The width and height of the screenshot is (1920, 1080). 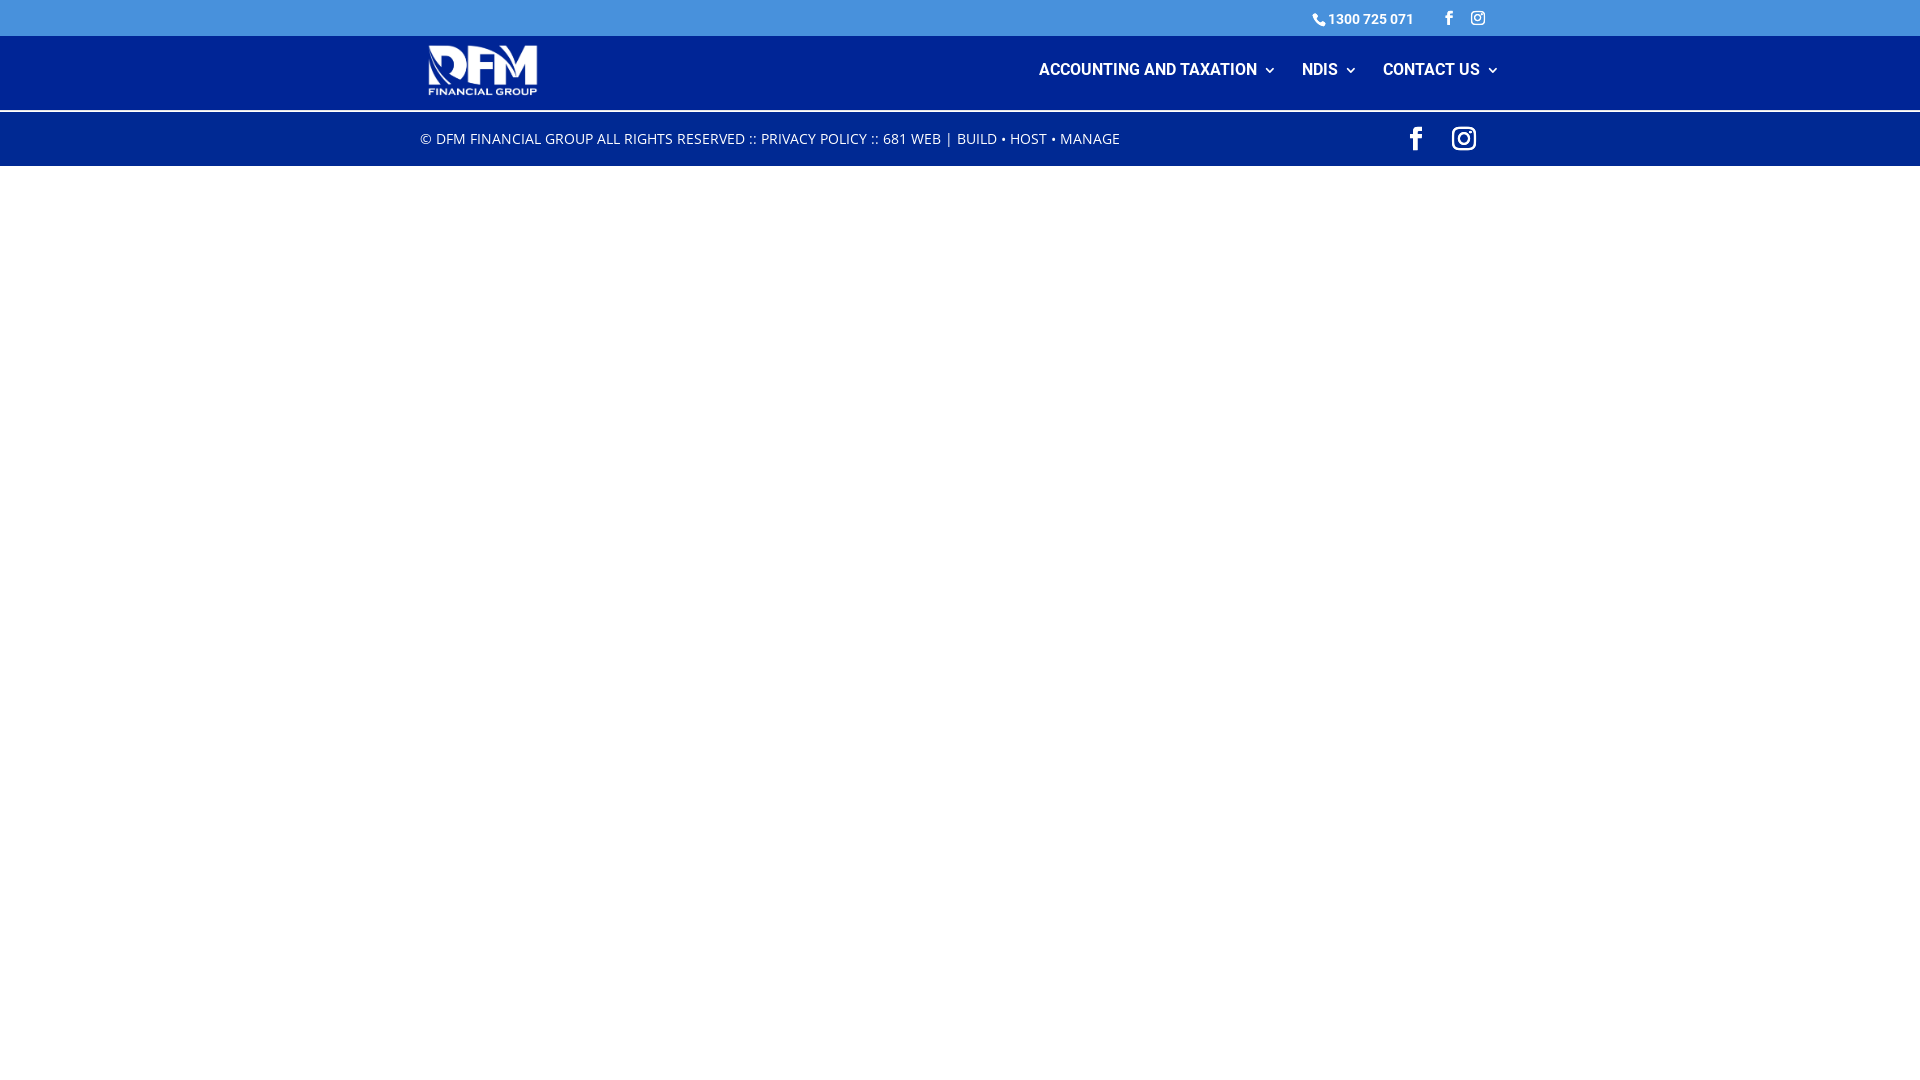 I want to click on 1300 725 071, so click(x=1371, y=18).